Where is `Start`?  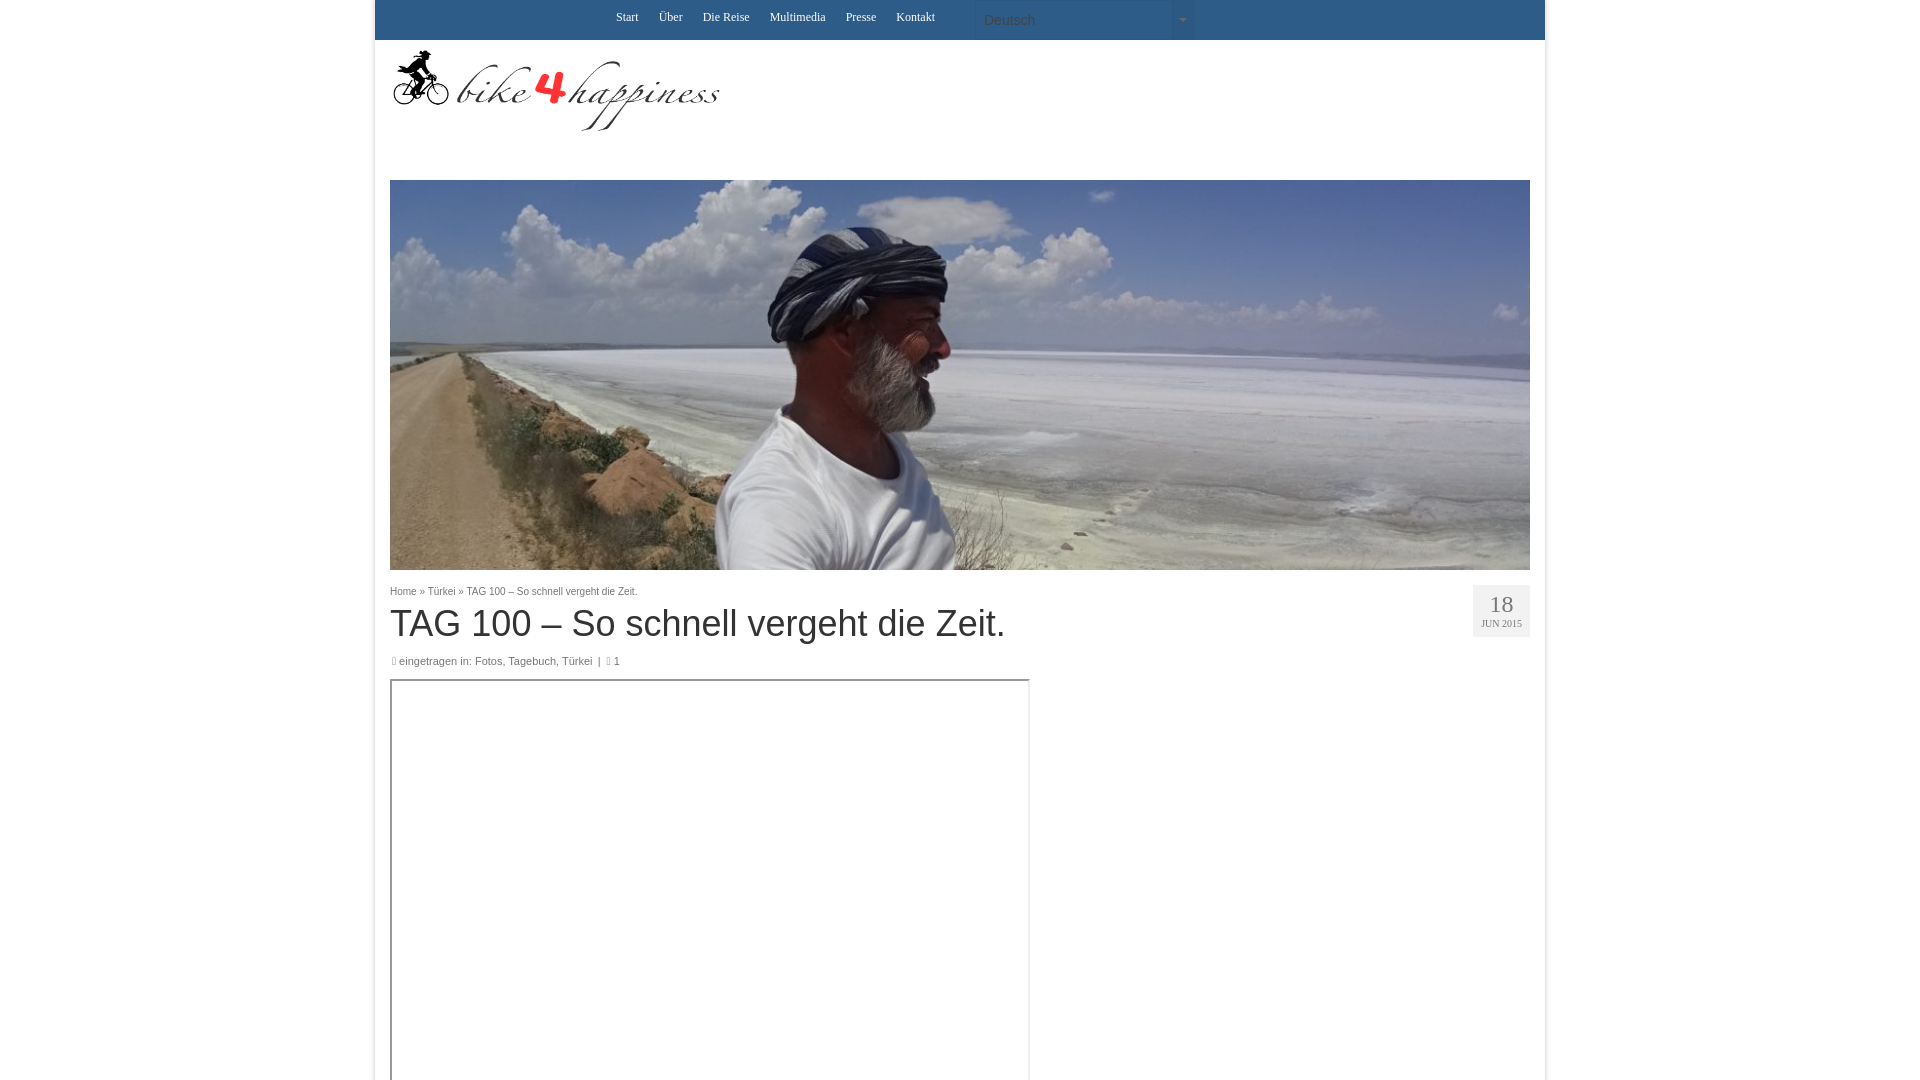 Start is located at coordinates (627, 16).